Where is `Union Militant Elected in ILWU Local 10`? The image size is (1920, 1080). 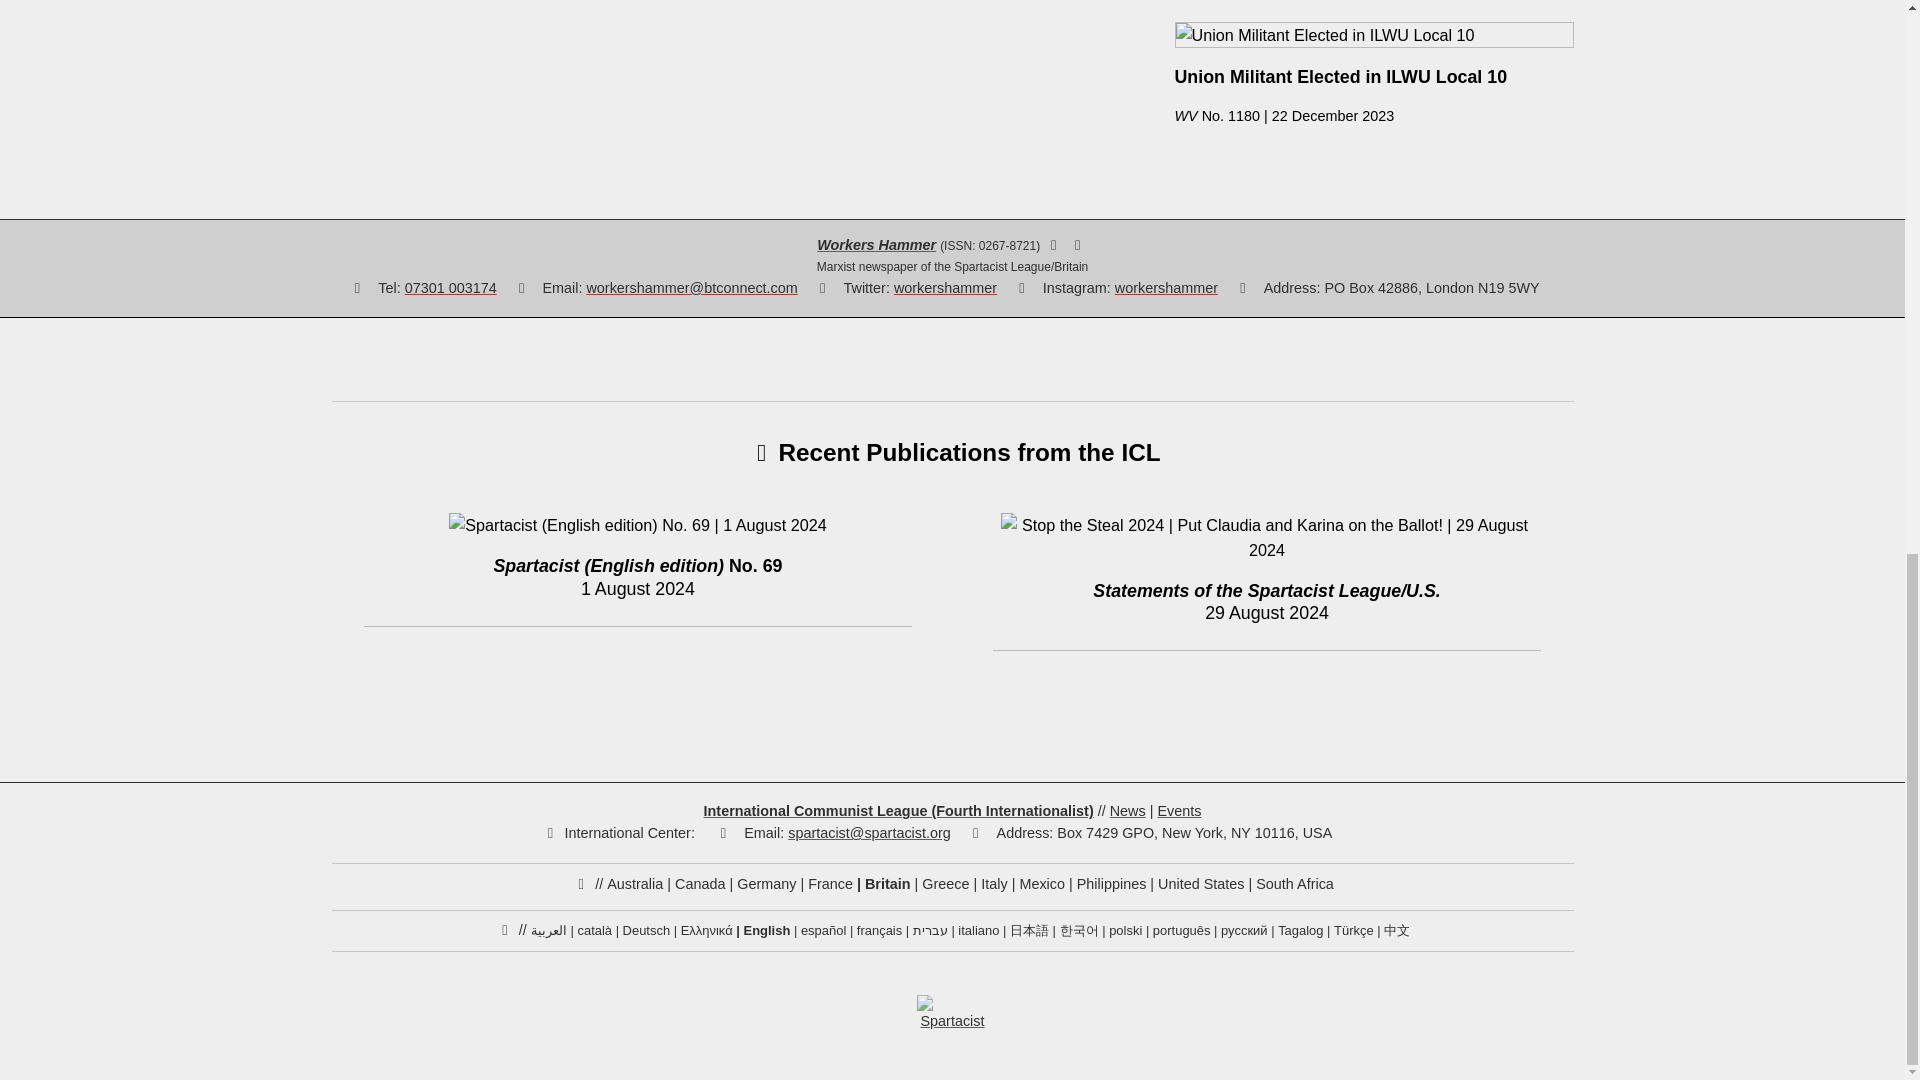
Union Militant Elected in ILWU Local 10 is located at coordinates (1372, 54).